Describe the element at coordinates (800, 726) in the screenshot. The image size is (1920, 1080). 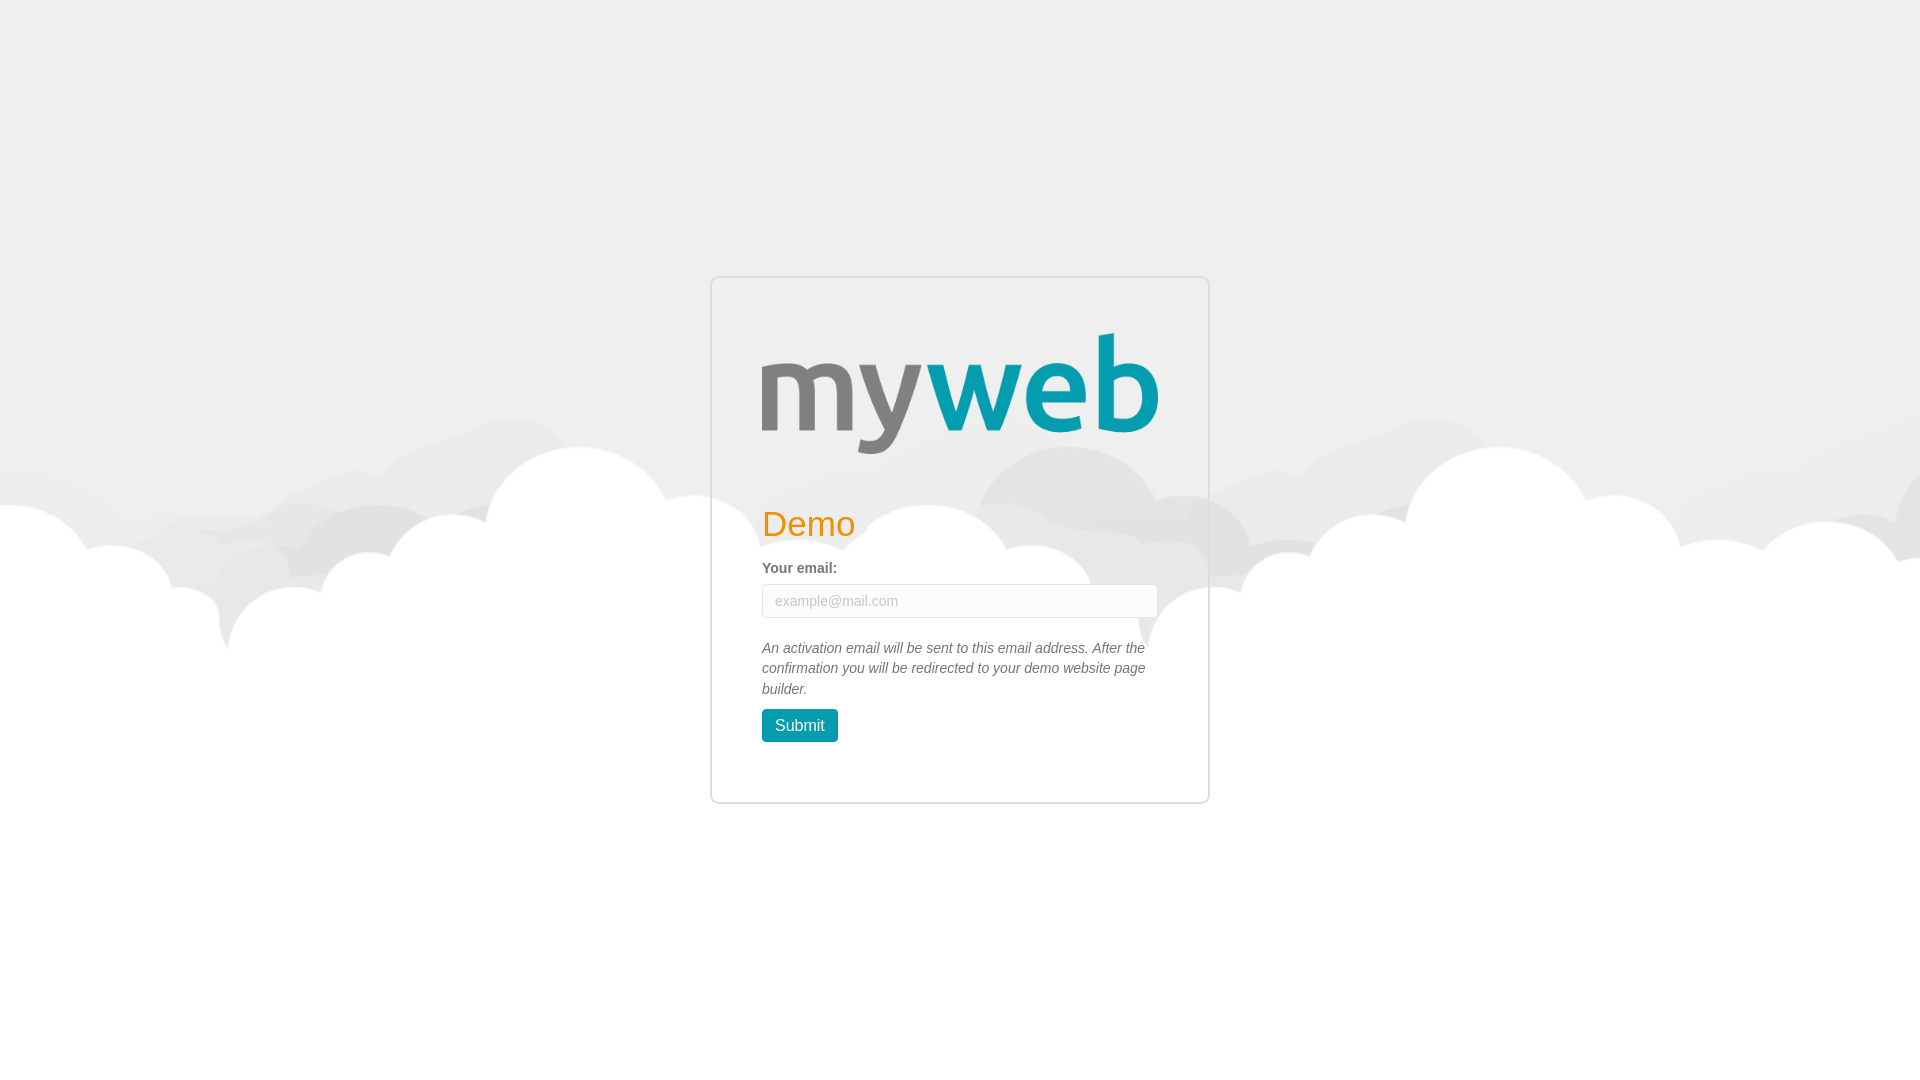
I see `Submit` at that location.